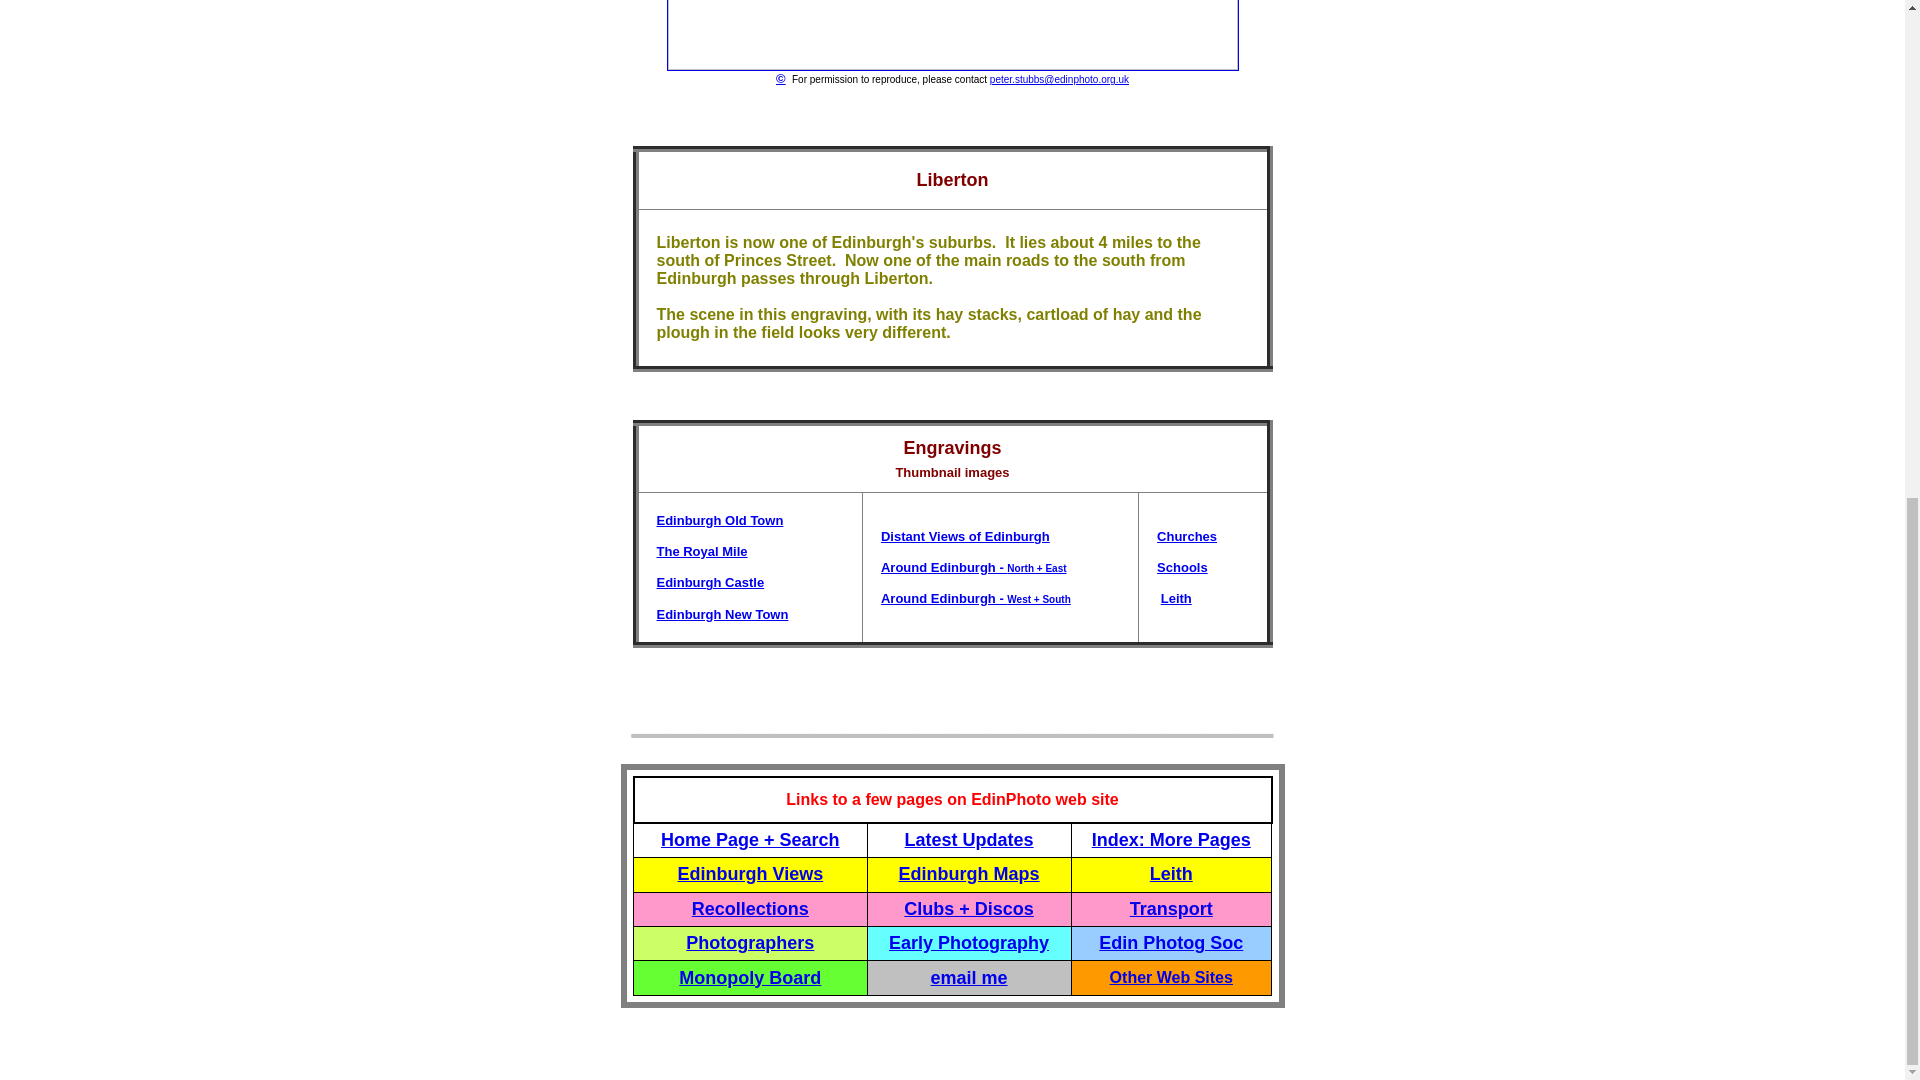  I want to click on The Royal Mile, so click(701, 552).